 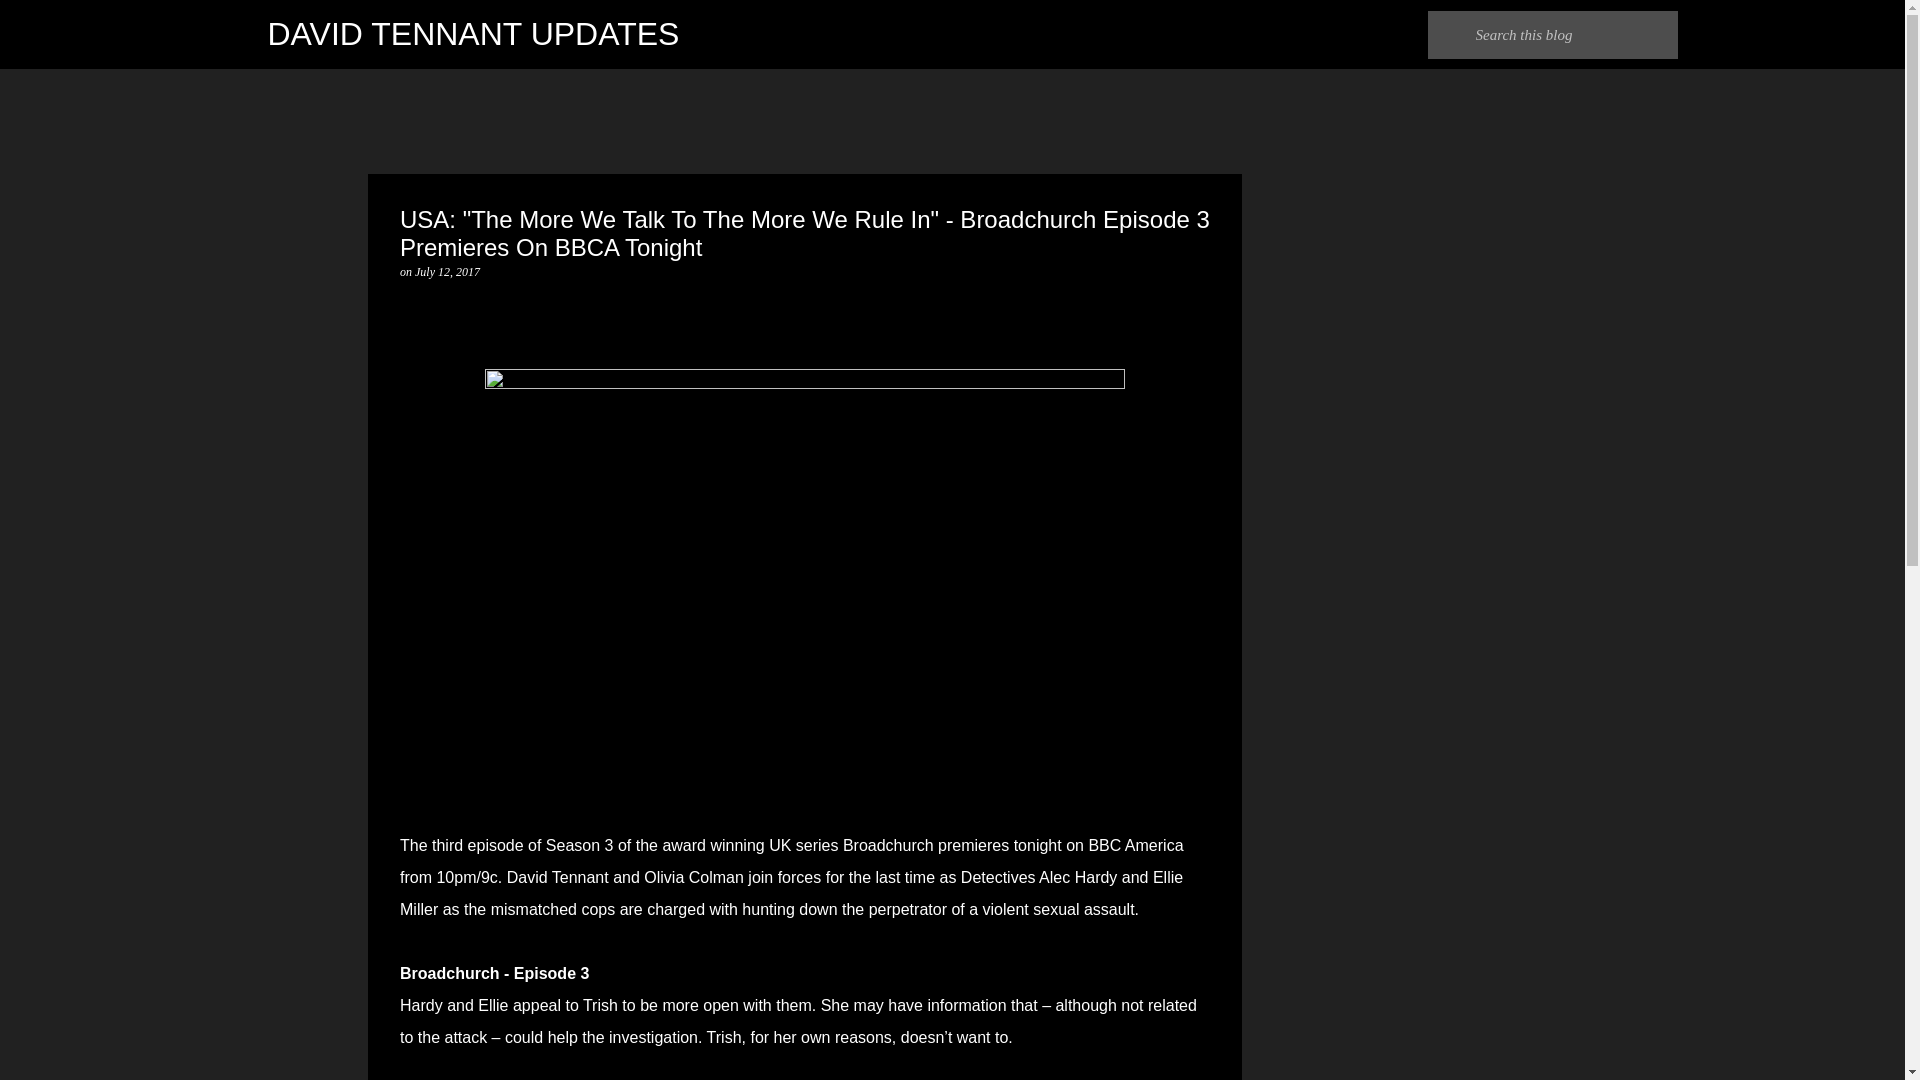 I want to click on permanent link, so click(x=447, y=271).